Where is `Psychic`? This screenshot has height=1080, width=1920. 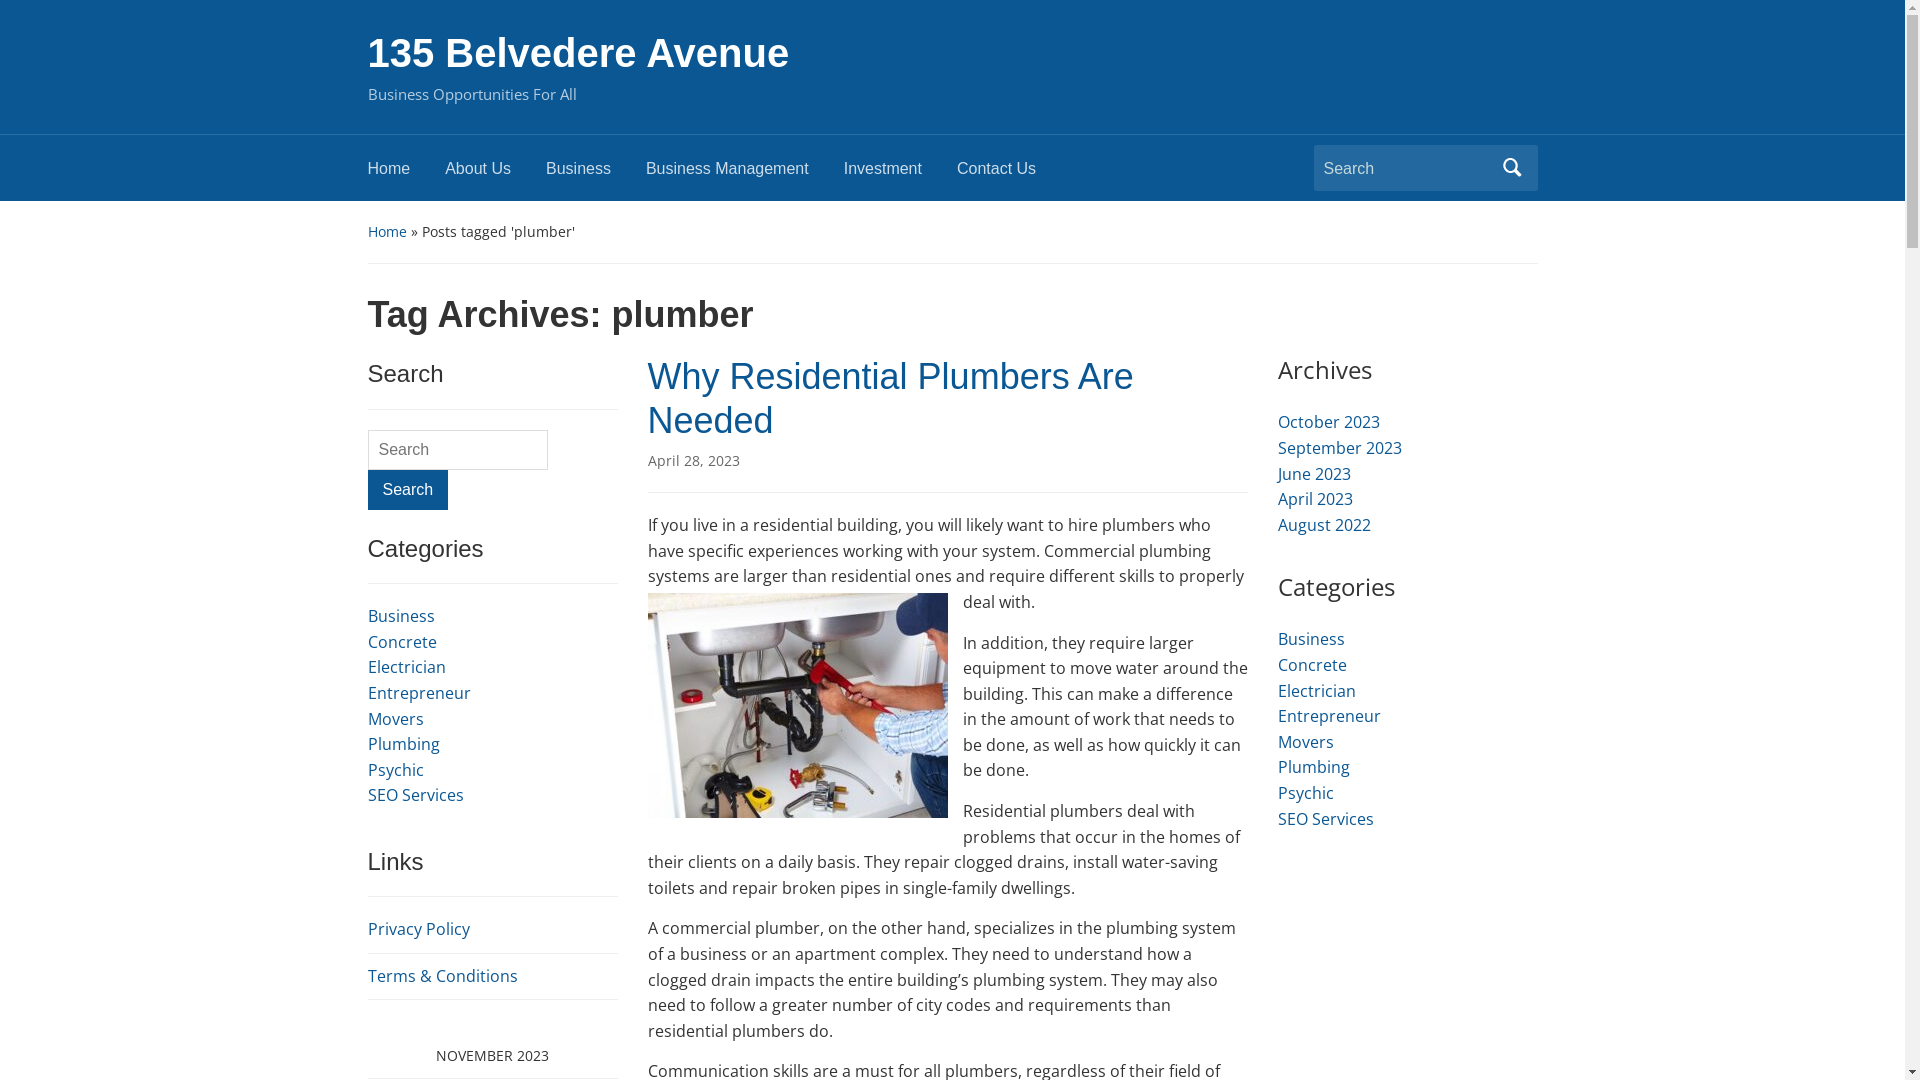 Psychic is located at coordinates (396, 770).